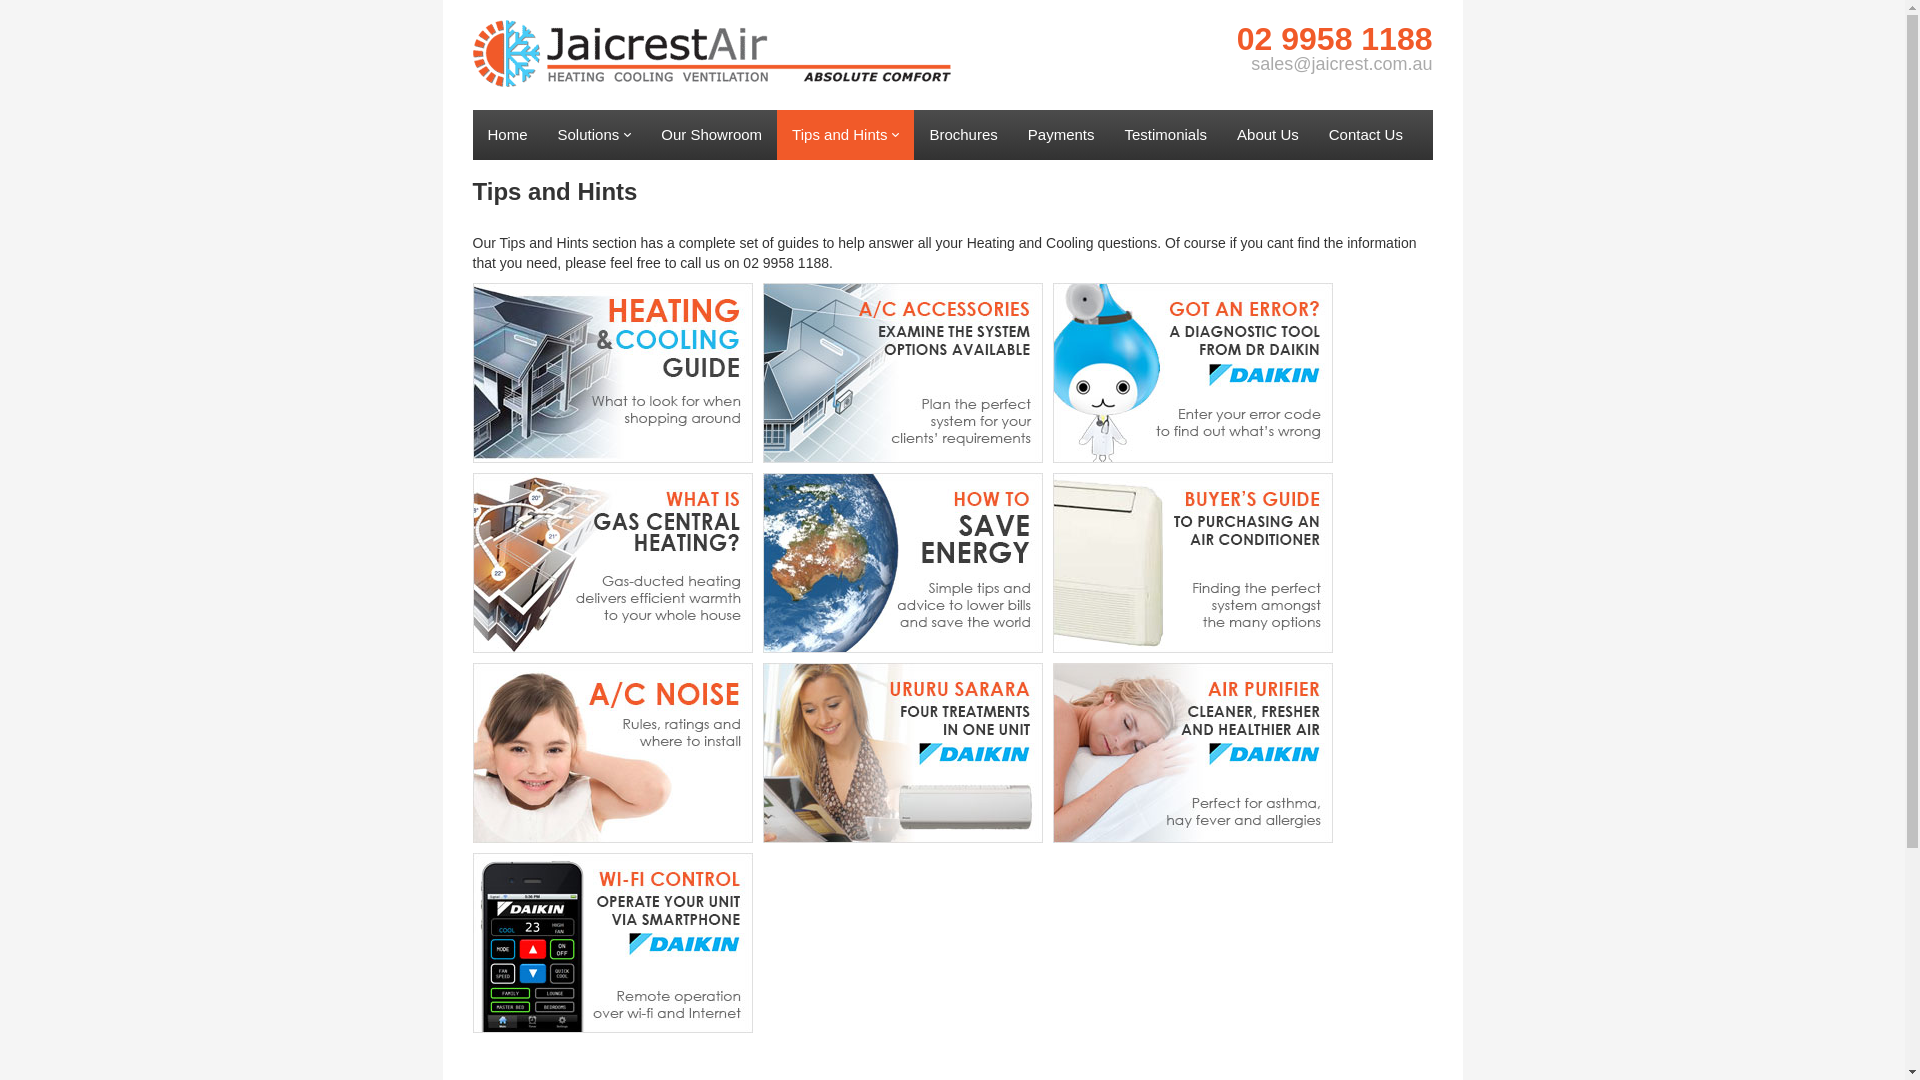  Describe the element at coordinates (1335, 39) in the screenshot. I see `02 9958 1188` at that location.